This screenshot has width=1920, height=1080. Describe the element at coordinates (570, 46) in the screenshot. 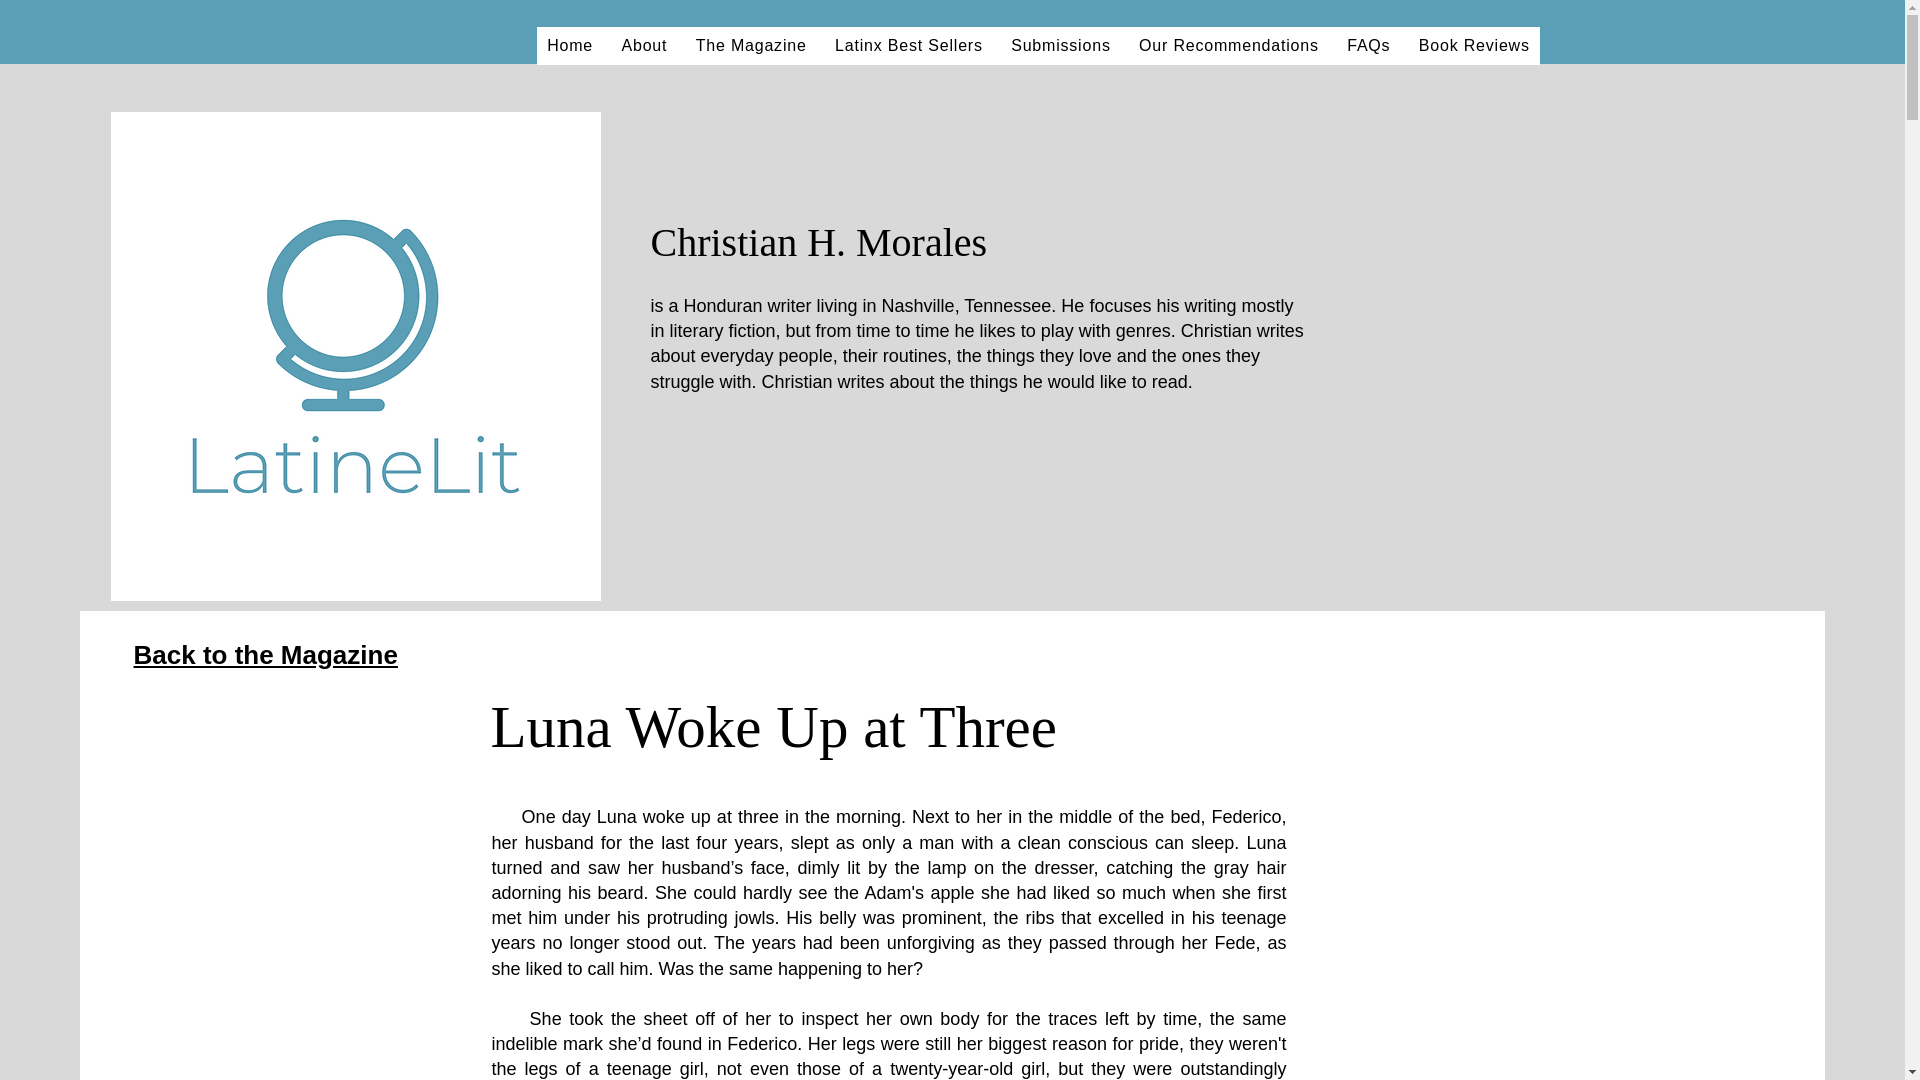

I see `Home` at that location.